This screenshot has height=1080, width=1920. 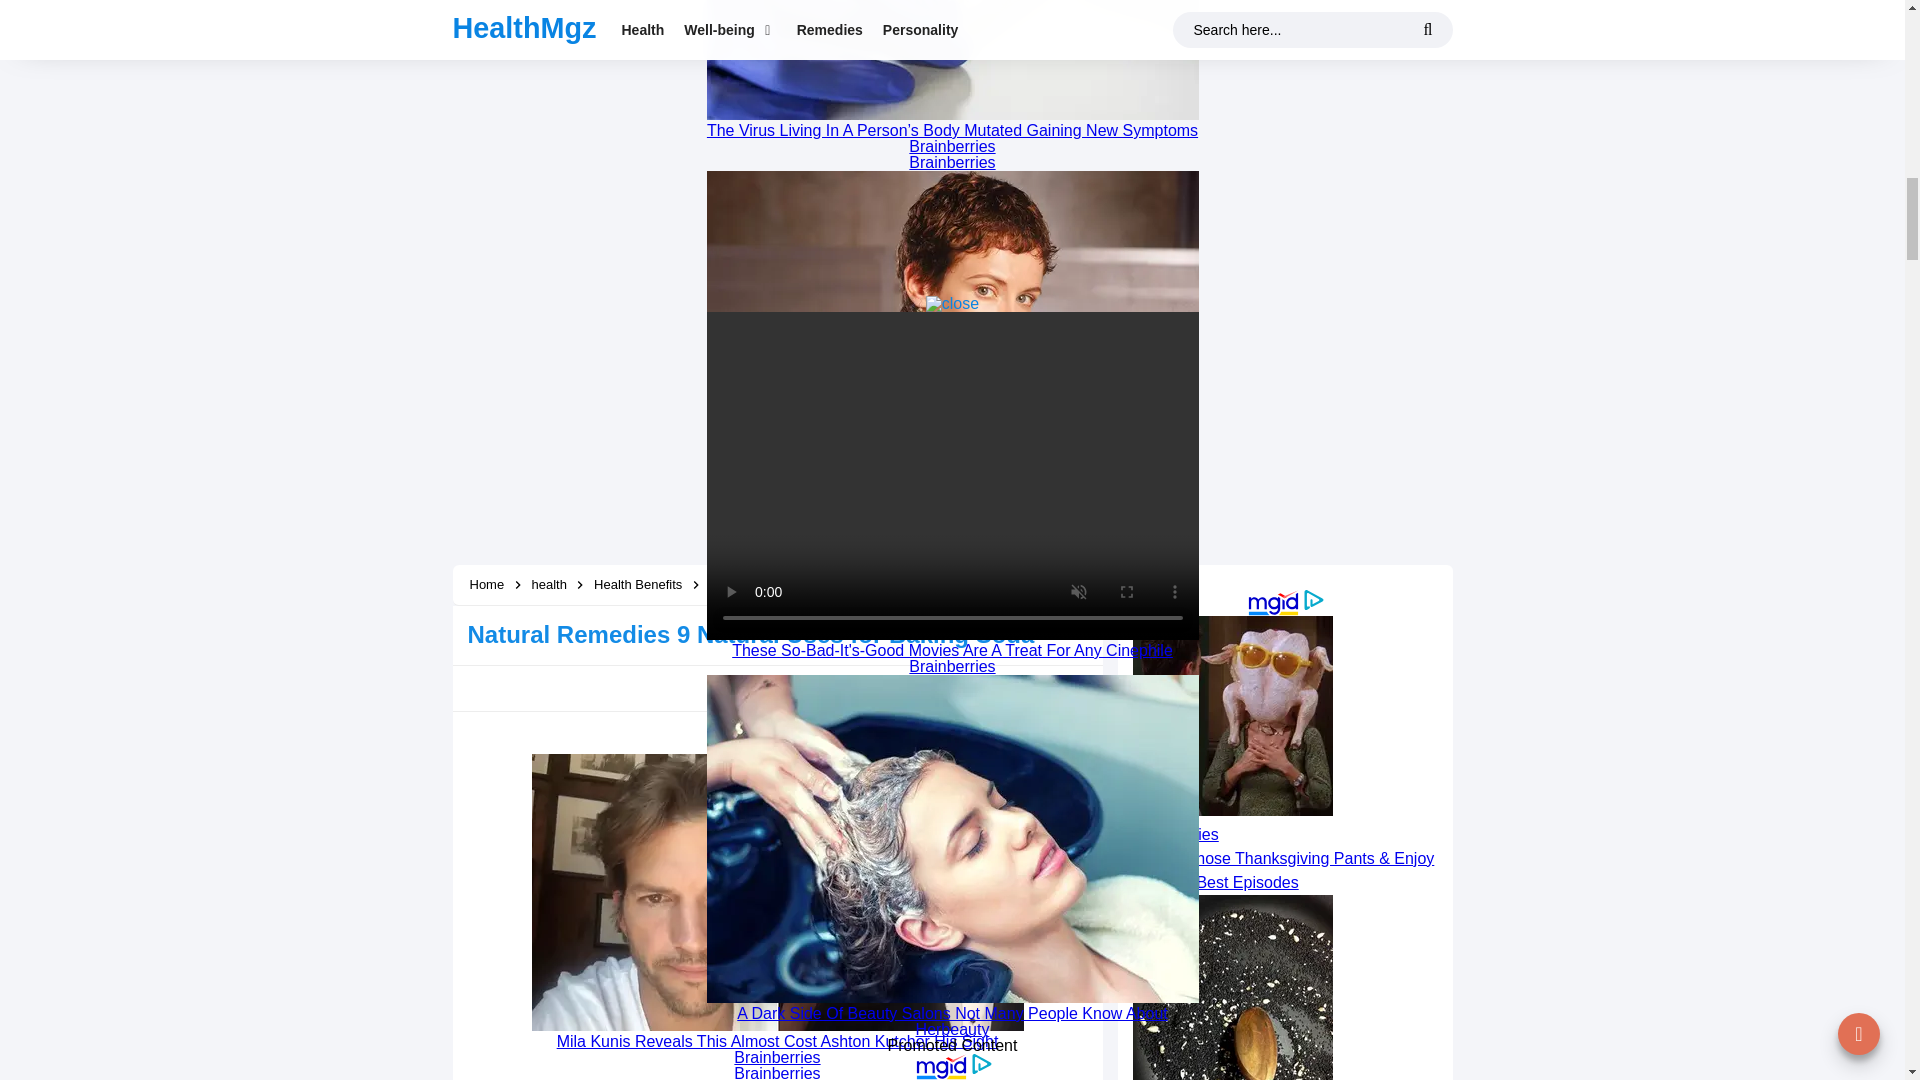 What do you see at coordinates (487, 584) in the screenshot?
I see `Home` at bounding box center [487, 584].